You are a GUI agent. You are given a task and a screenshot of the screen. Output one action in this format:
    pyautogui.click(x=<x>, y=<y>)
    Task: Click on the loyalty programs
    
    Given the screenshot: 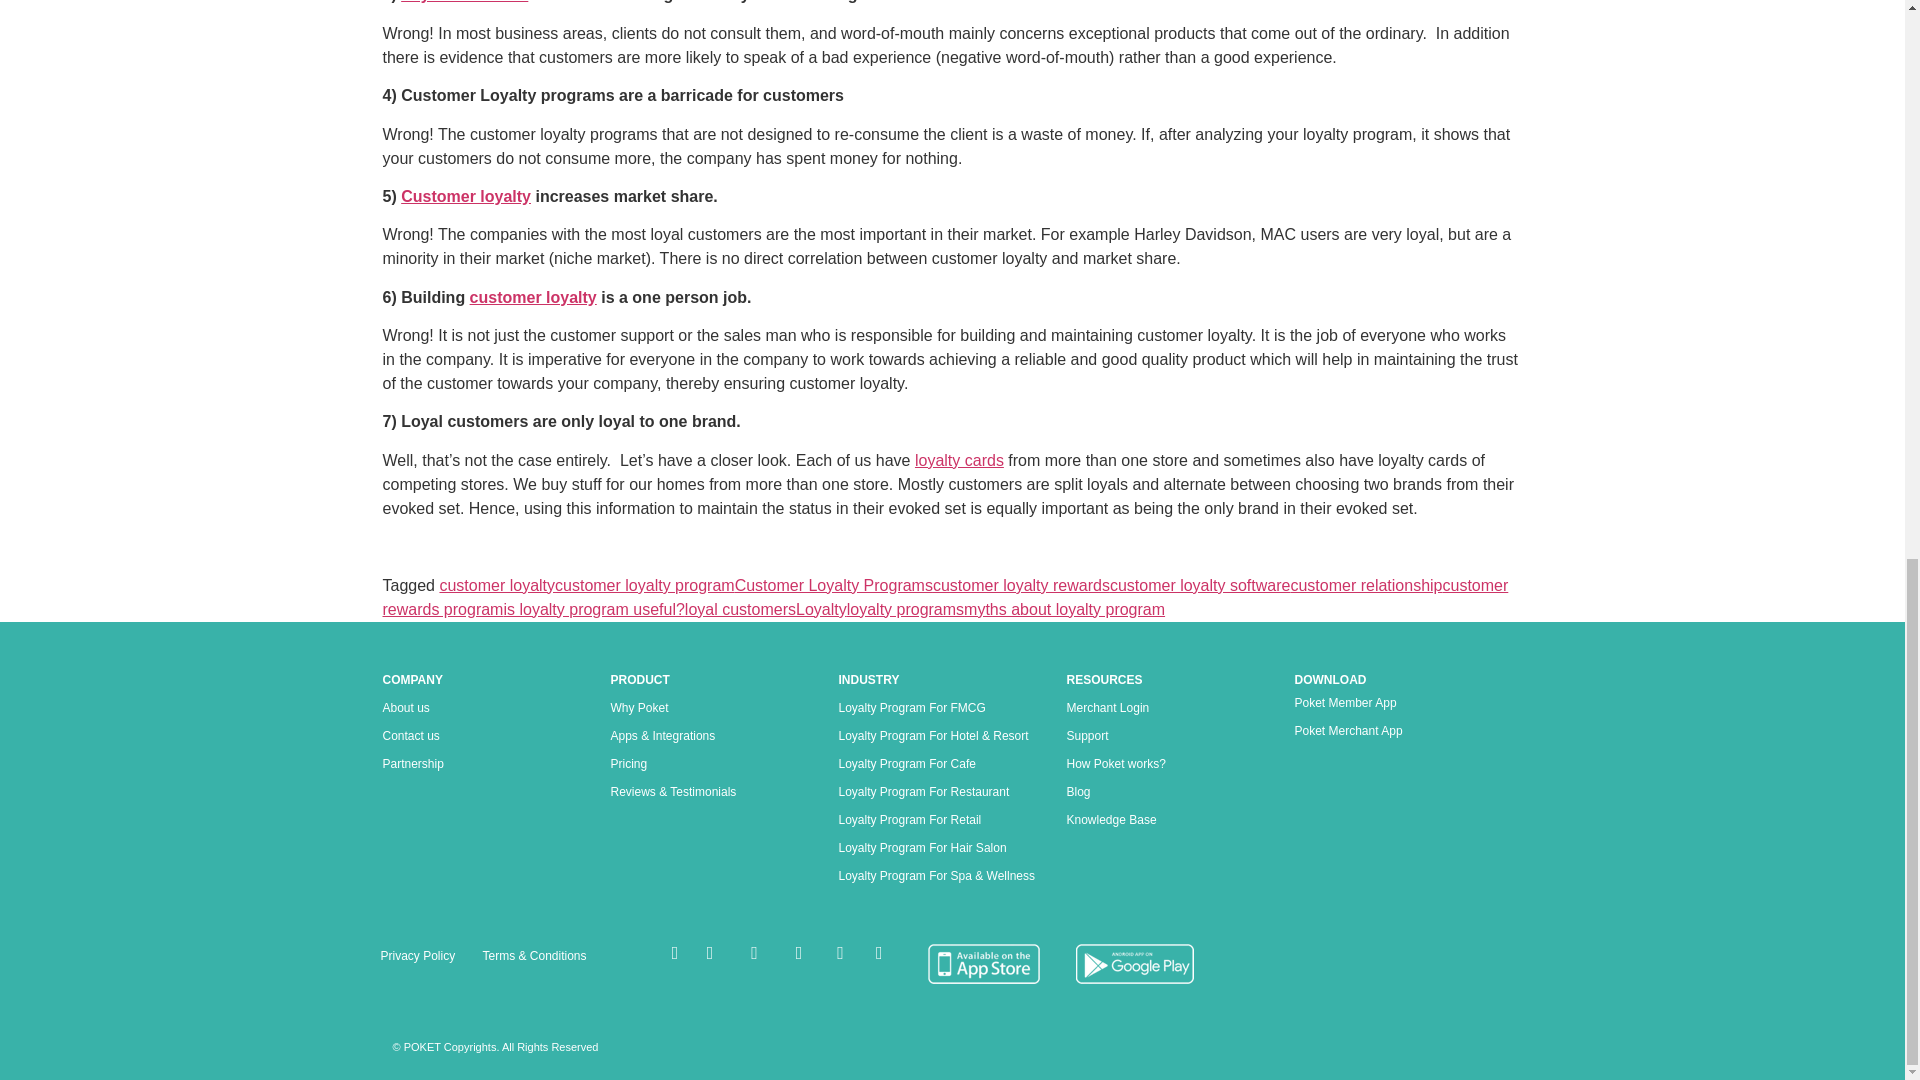 What is the action you would take?
    pyautogui.click(x=904, y=608)
    